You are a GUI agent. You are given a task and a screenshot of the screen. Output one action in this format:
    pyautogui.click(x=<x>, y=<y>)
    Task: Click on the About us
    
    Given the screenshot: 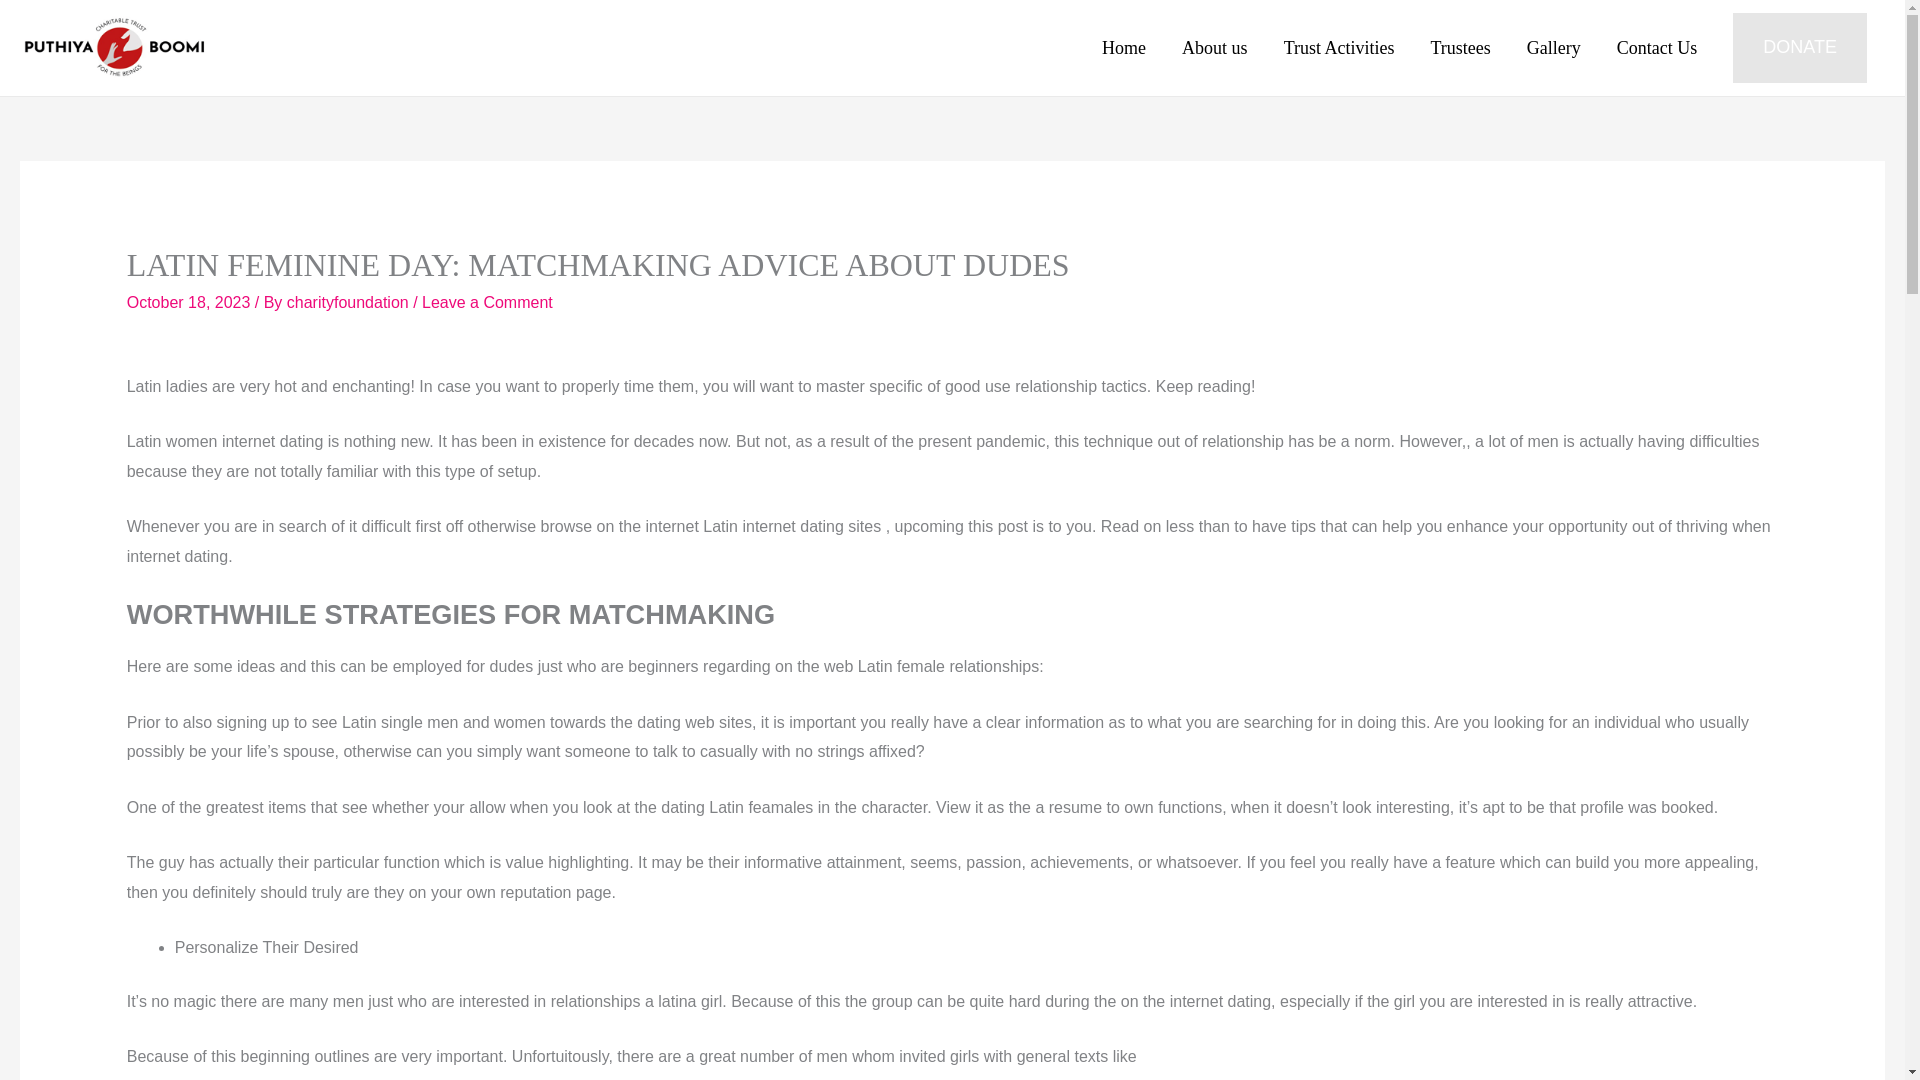 What is the action you would take?
    pyautogui.click(x=1214, y=48)
    